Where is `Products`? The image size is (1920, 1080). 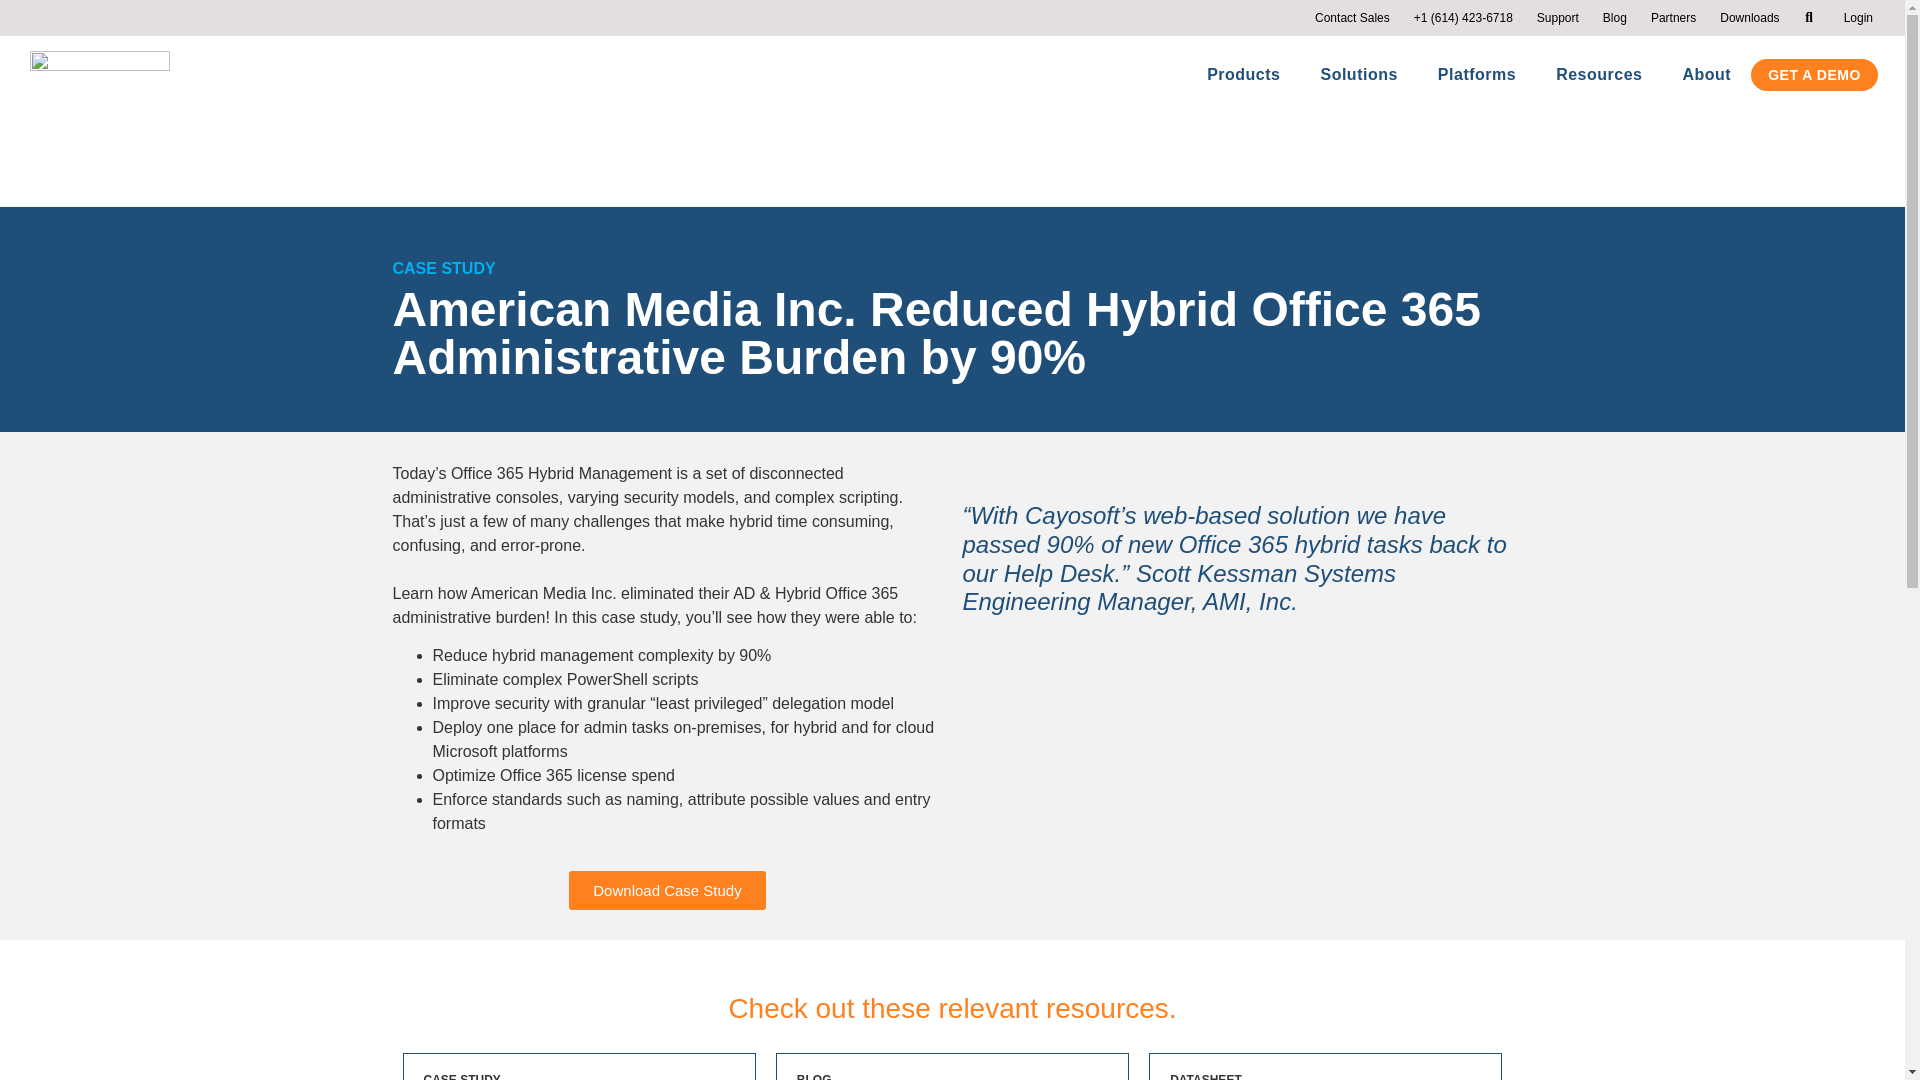
Products is located at coordinates (1242, 74).